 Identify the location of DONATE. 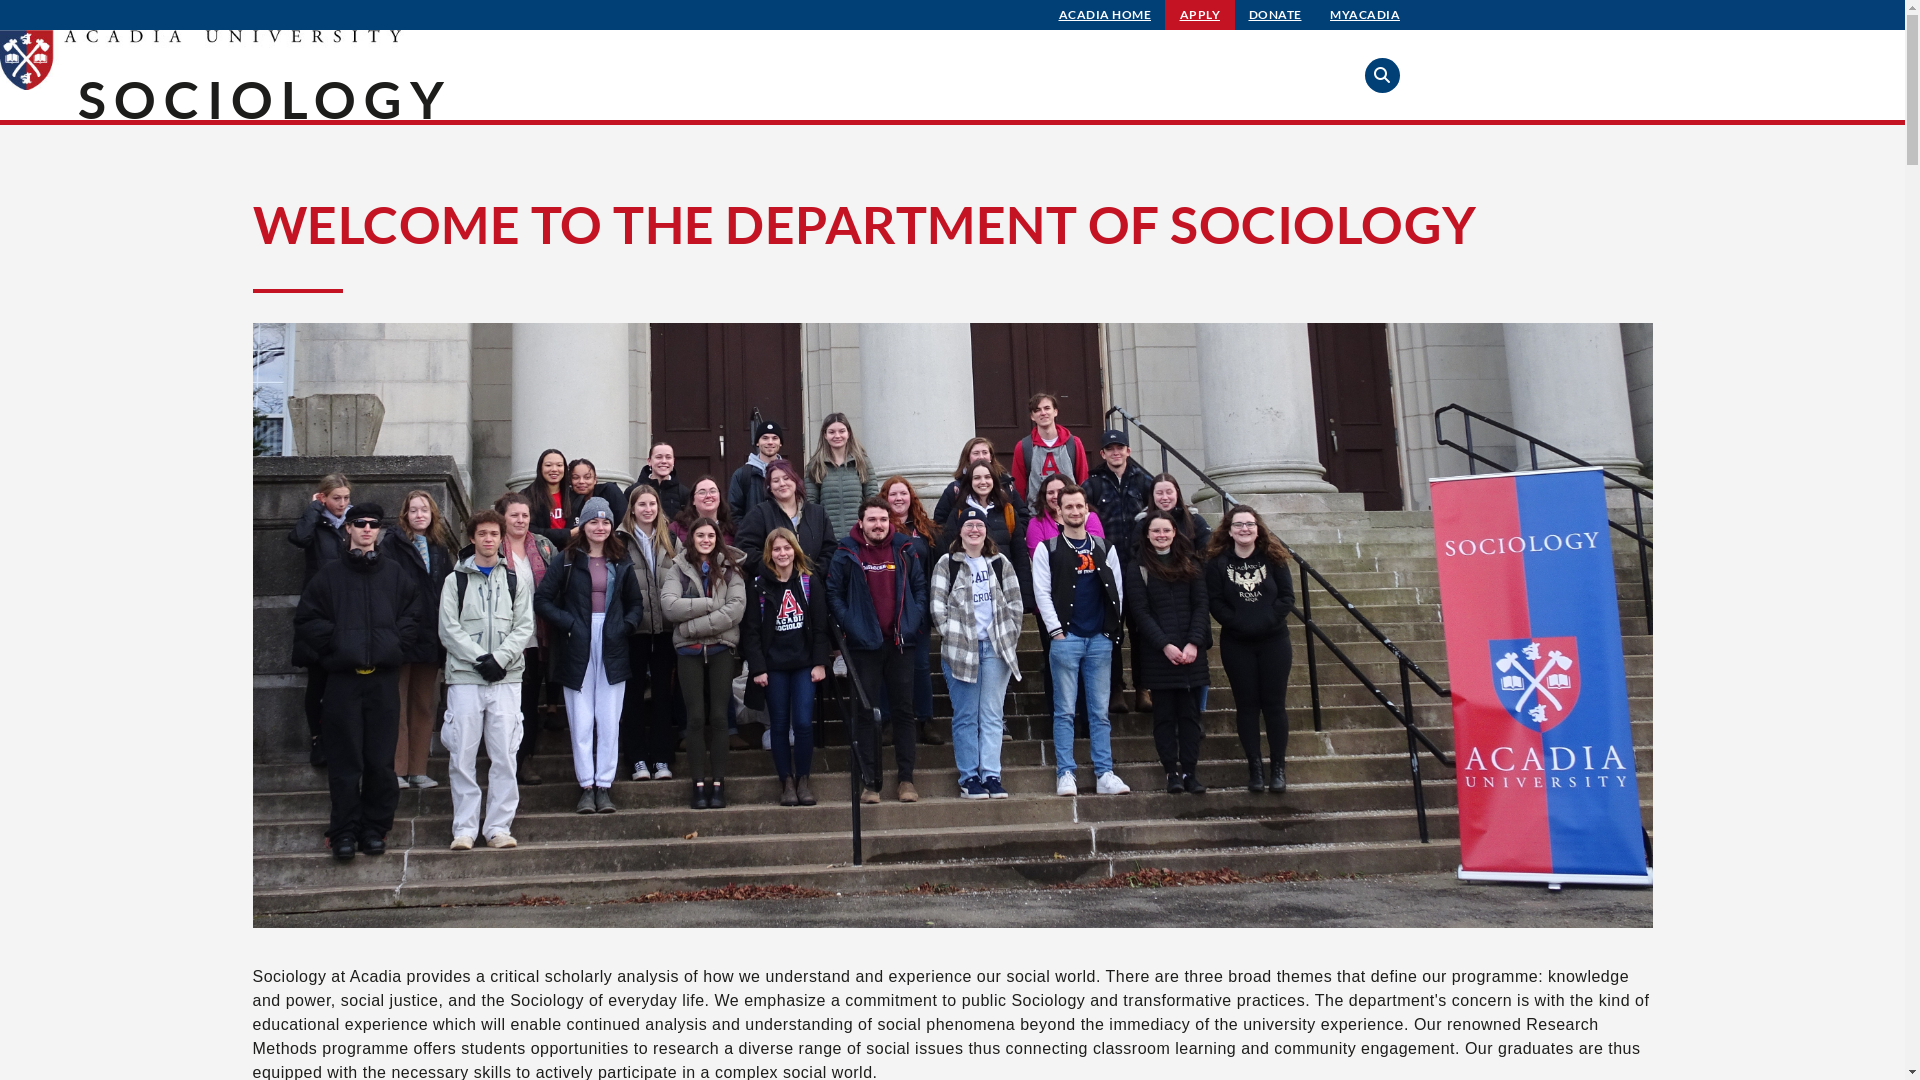
(1276, 15).